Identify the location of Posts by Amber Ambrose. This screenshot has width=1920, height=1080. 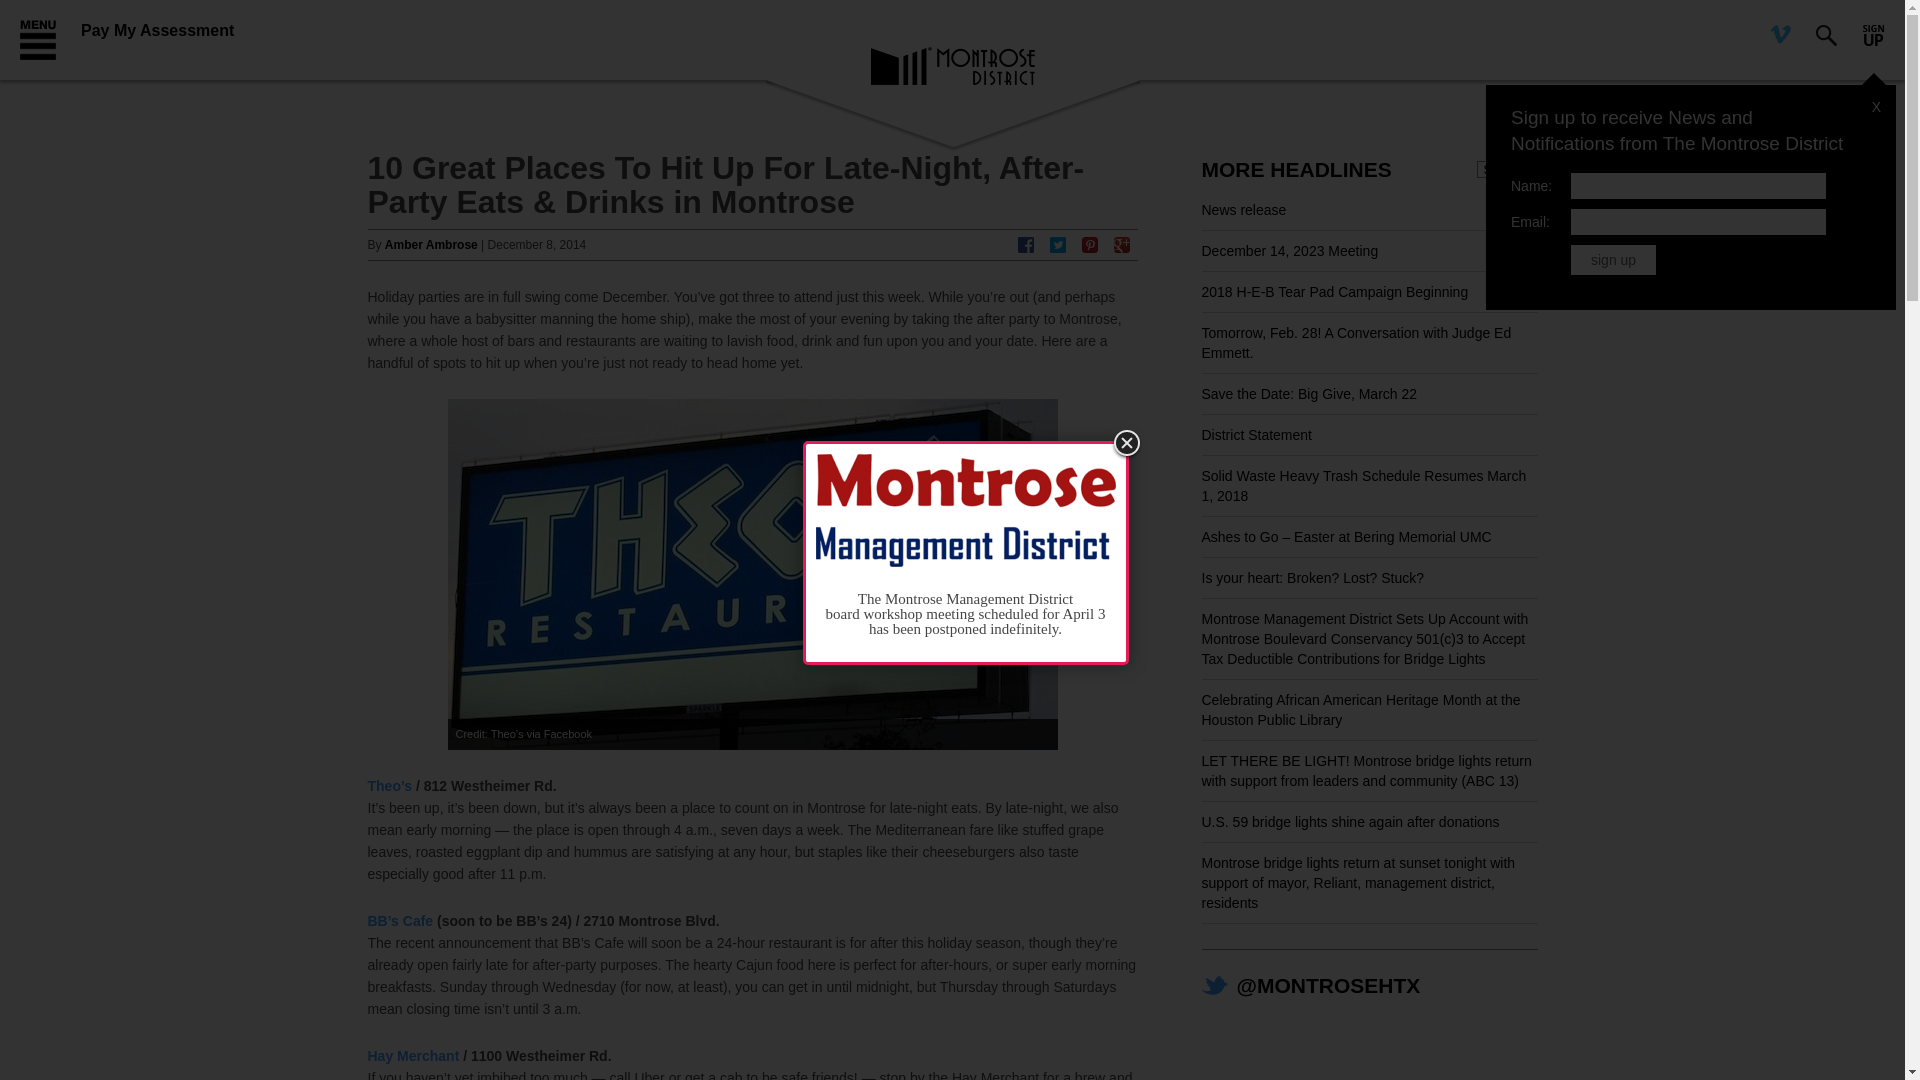
(432, 244).